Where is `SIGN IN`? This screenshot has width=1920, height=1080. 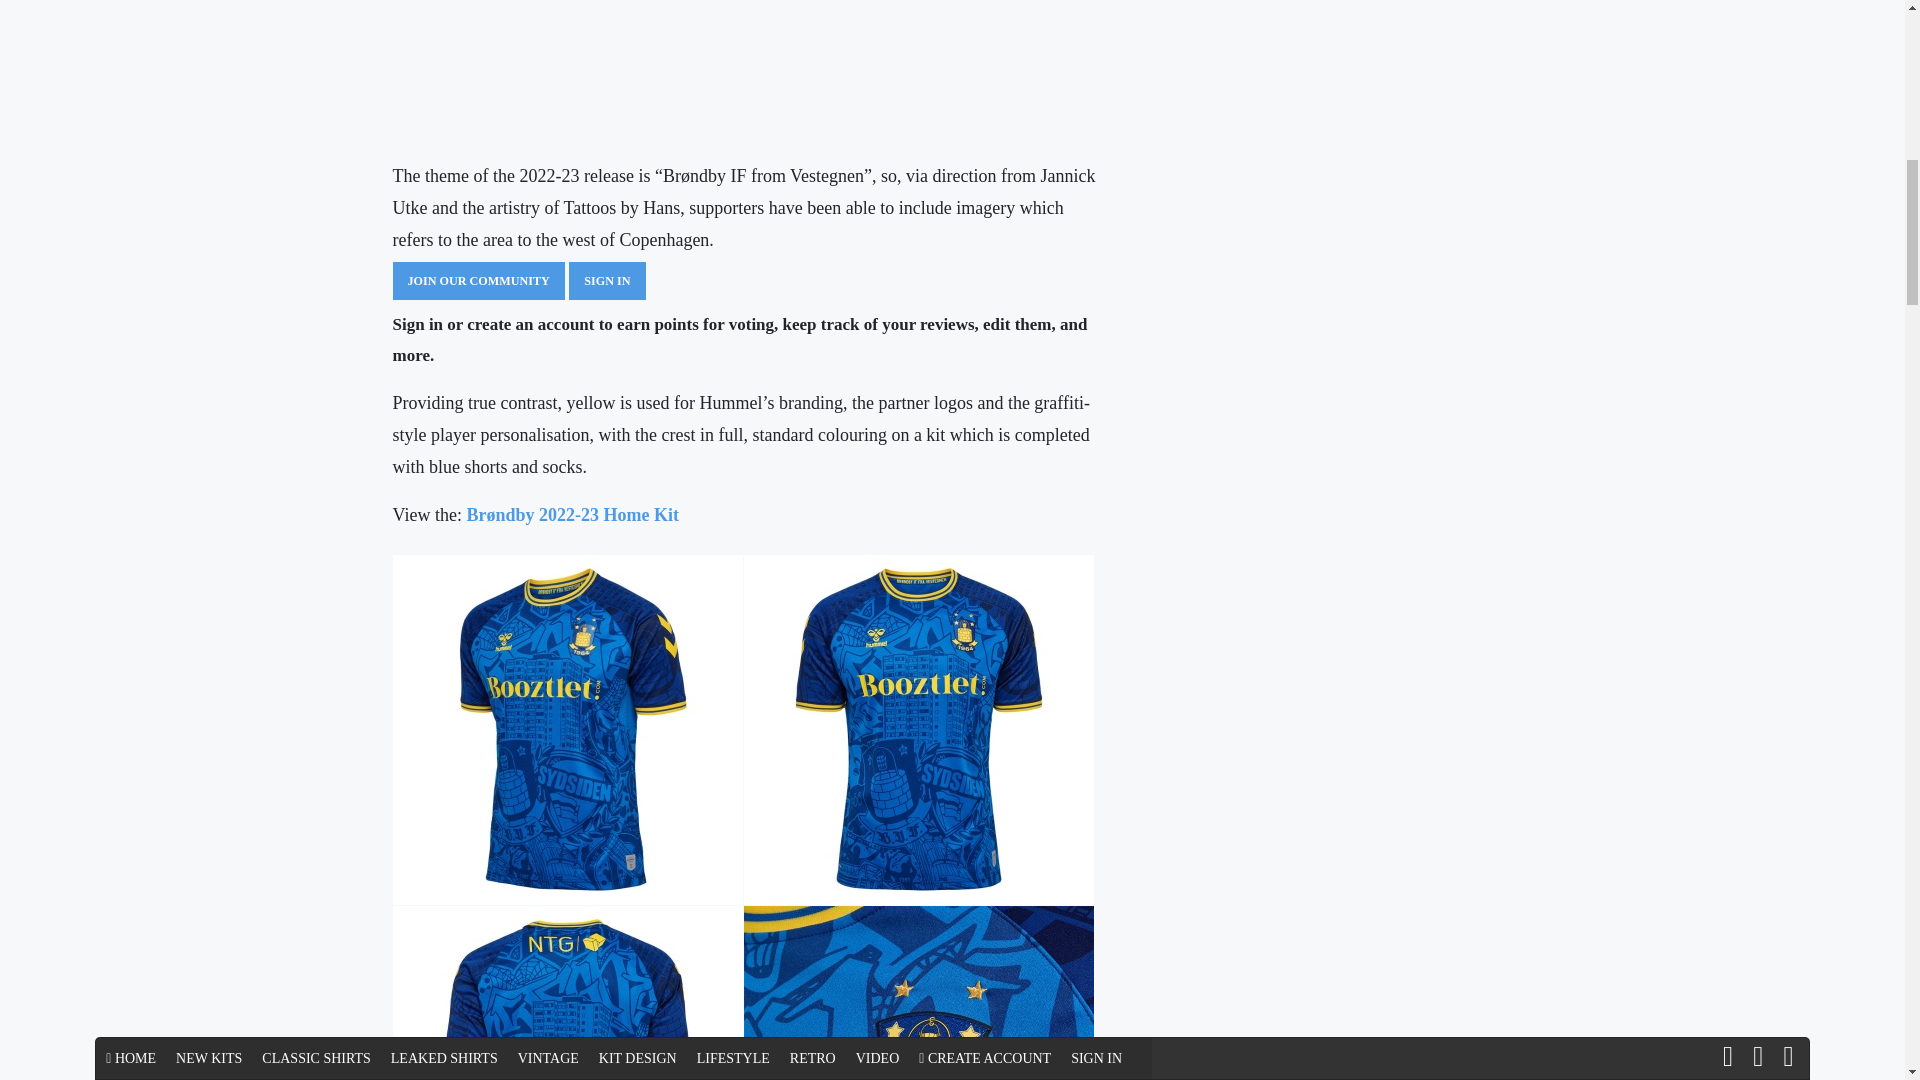 SIGN IN is located at coordinates (606, 282).